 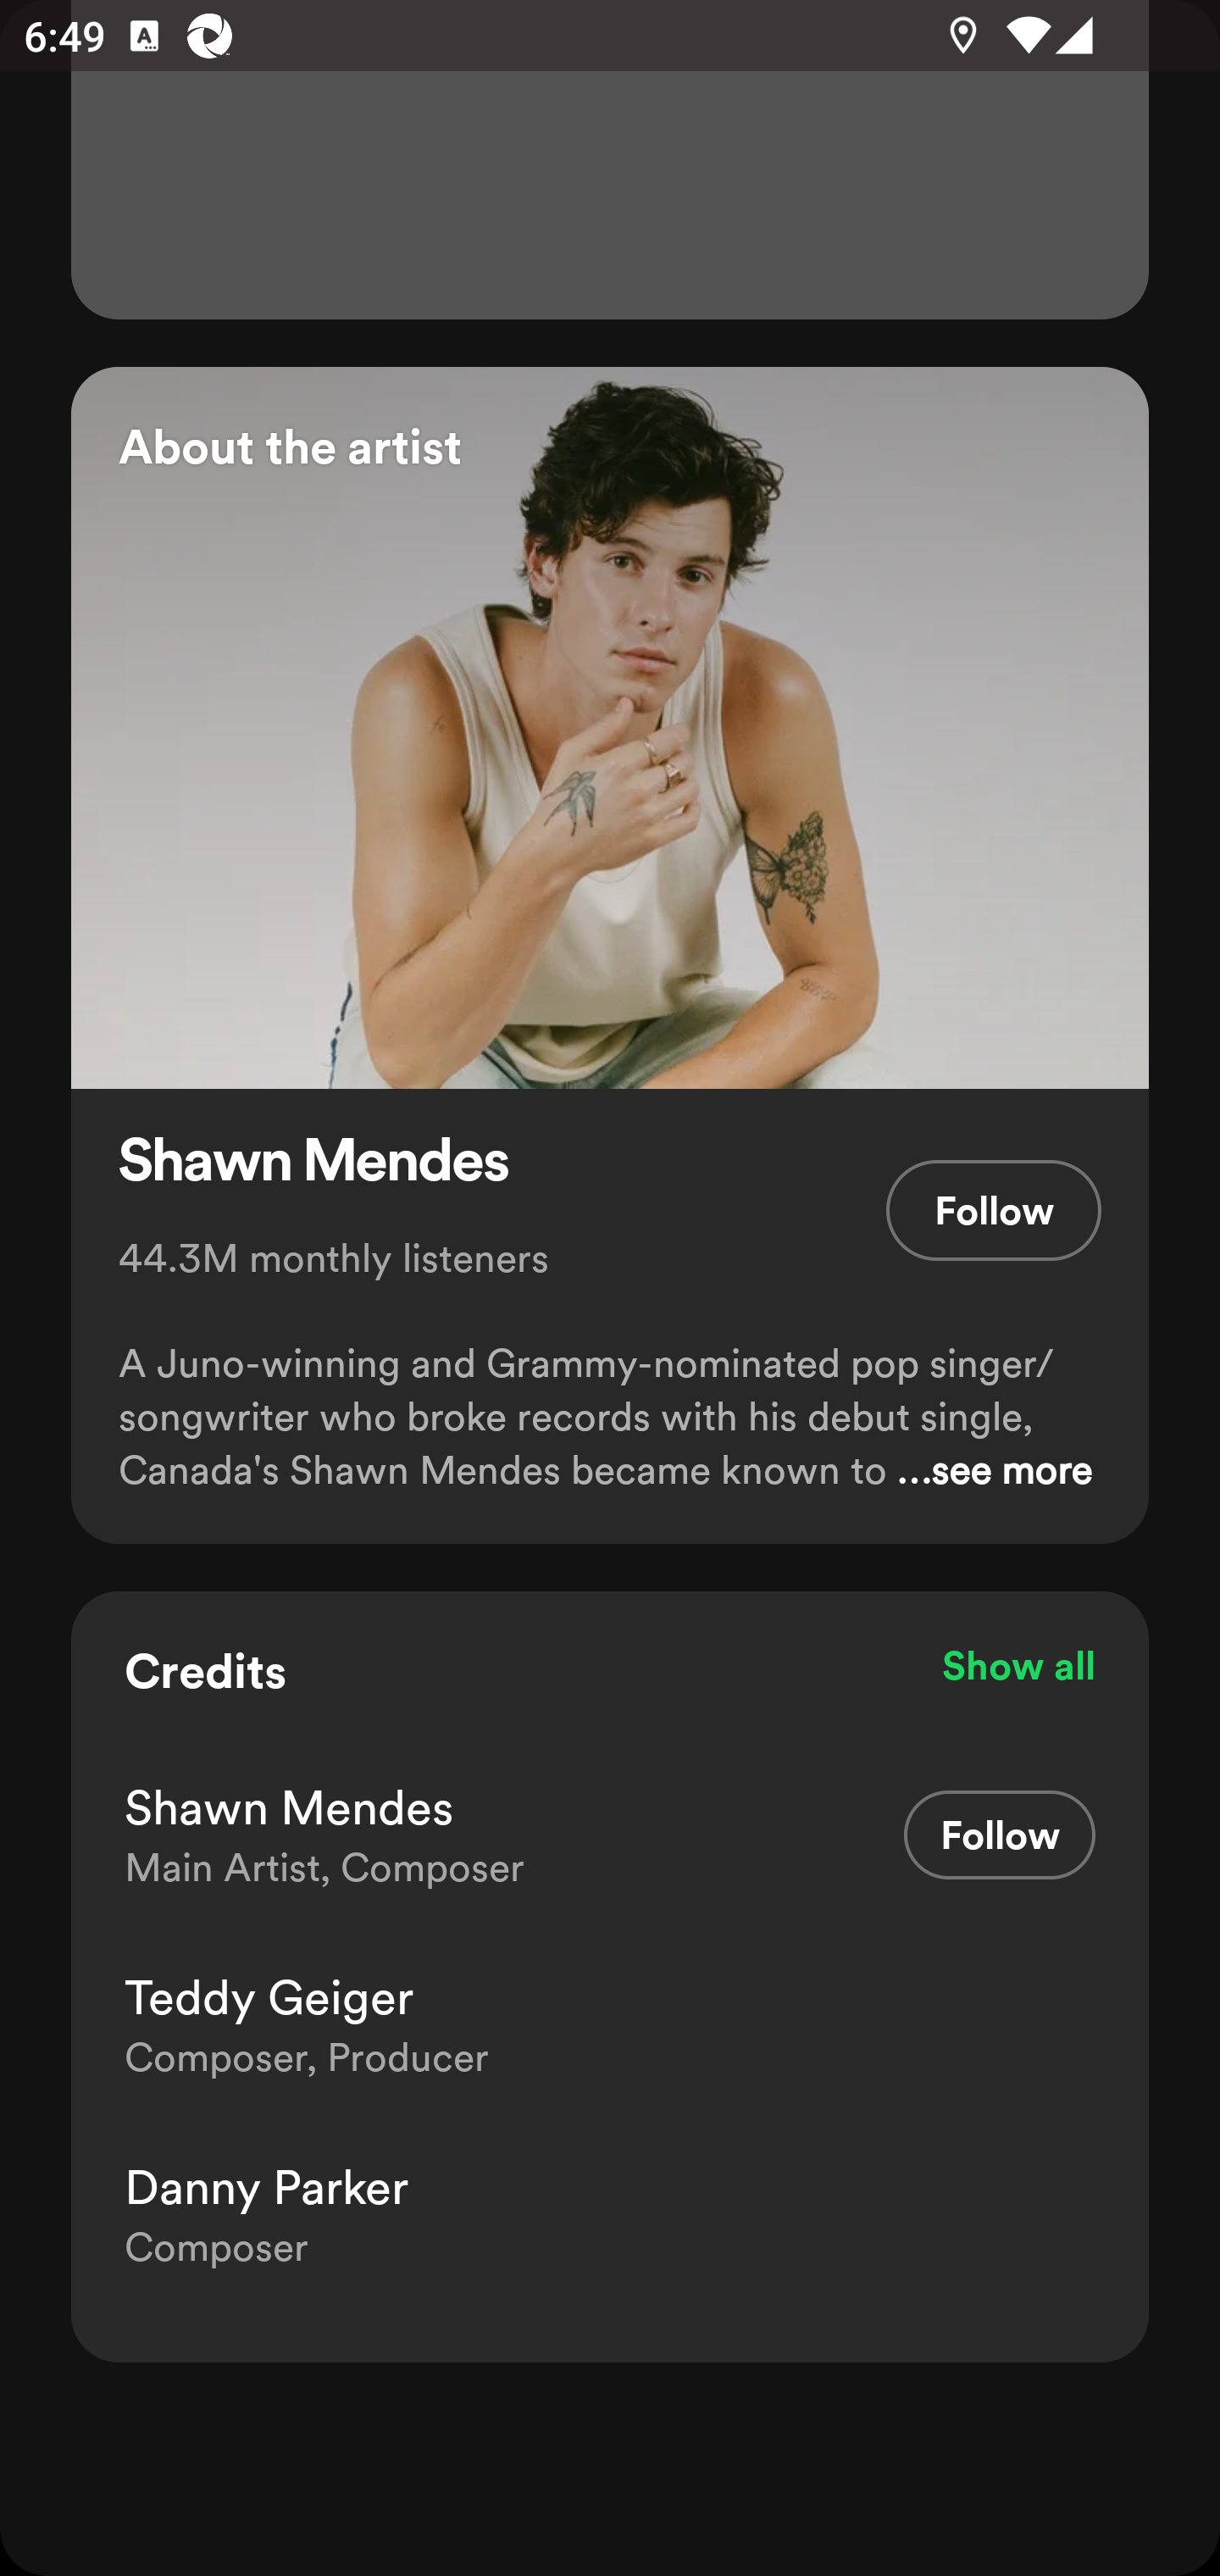 I want to click on Shawn Mendes Main Artist, Composer Follow Follow, so click(x=610, y=1834).